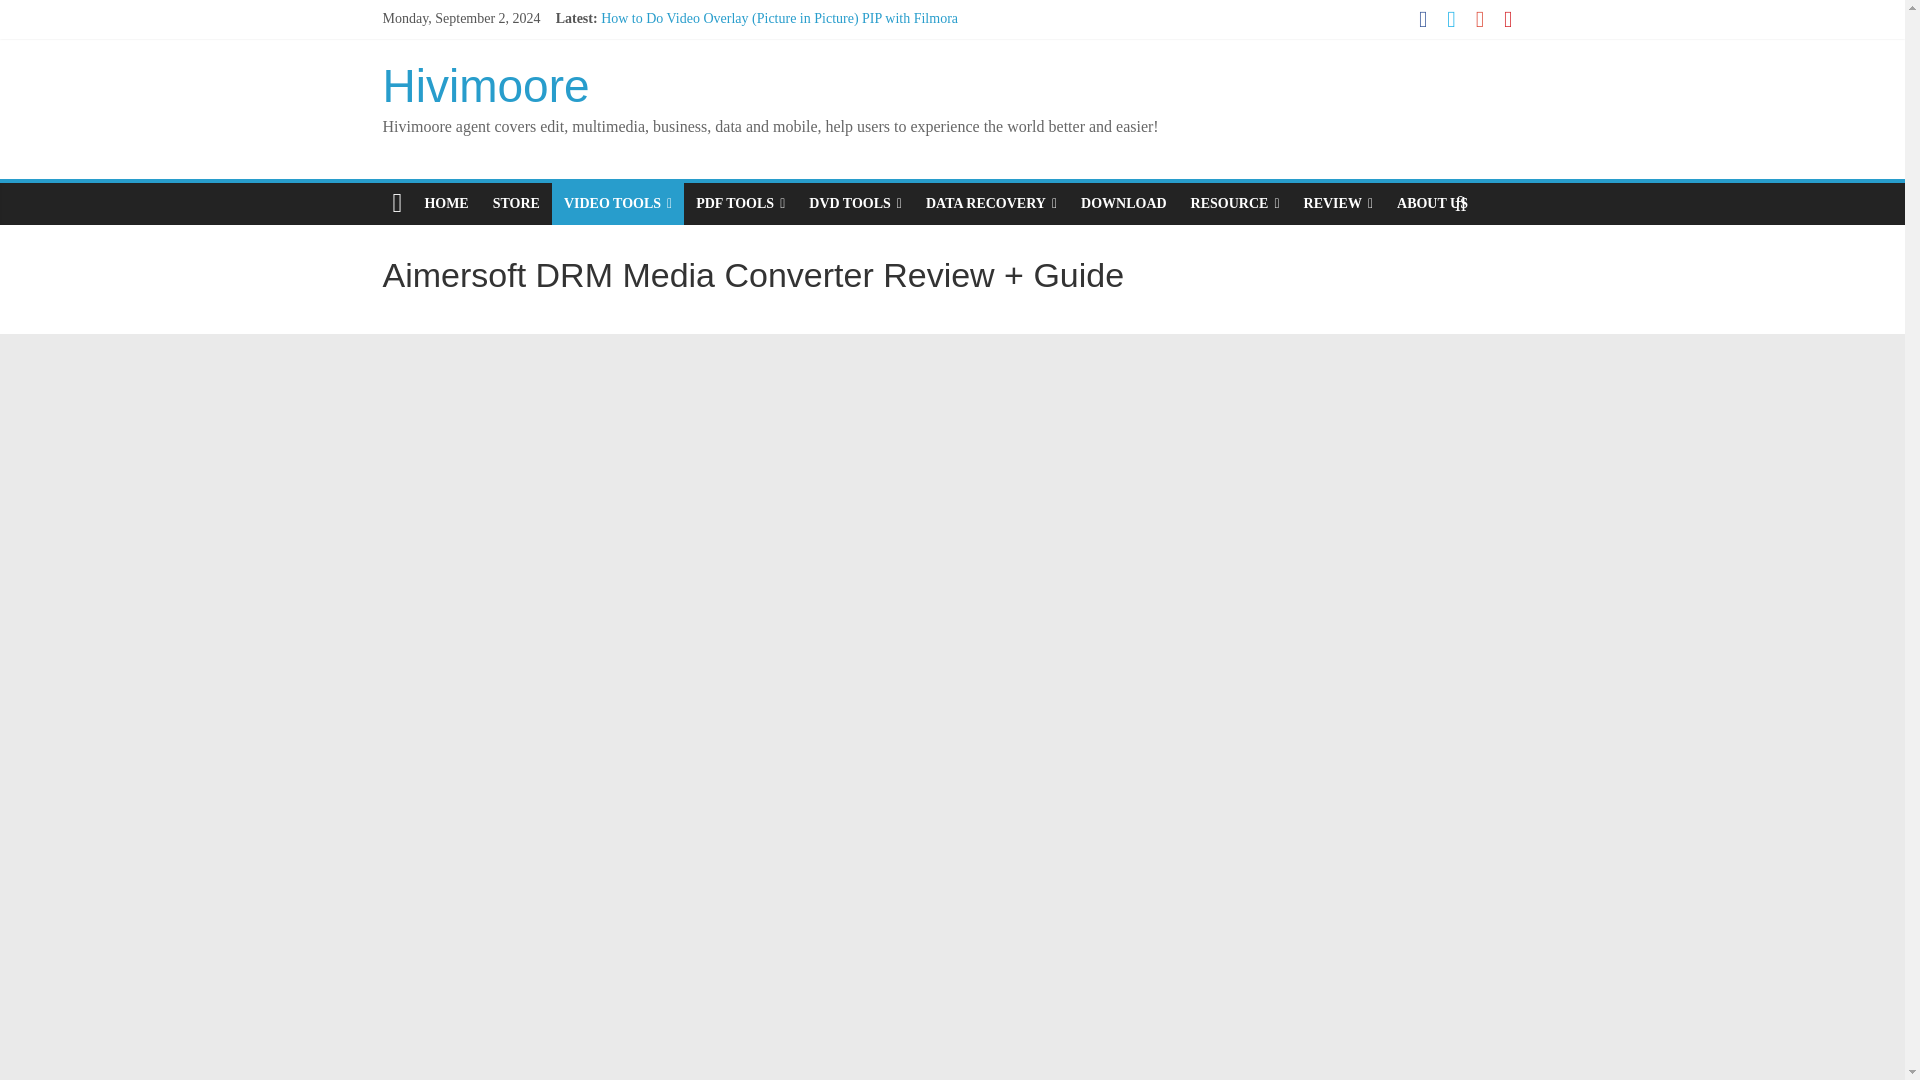  Describe the element at coordinates (516, 203) in the screenshot. I see `STORE` at that location.